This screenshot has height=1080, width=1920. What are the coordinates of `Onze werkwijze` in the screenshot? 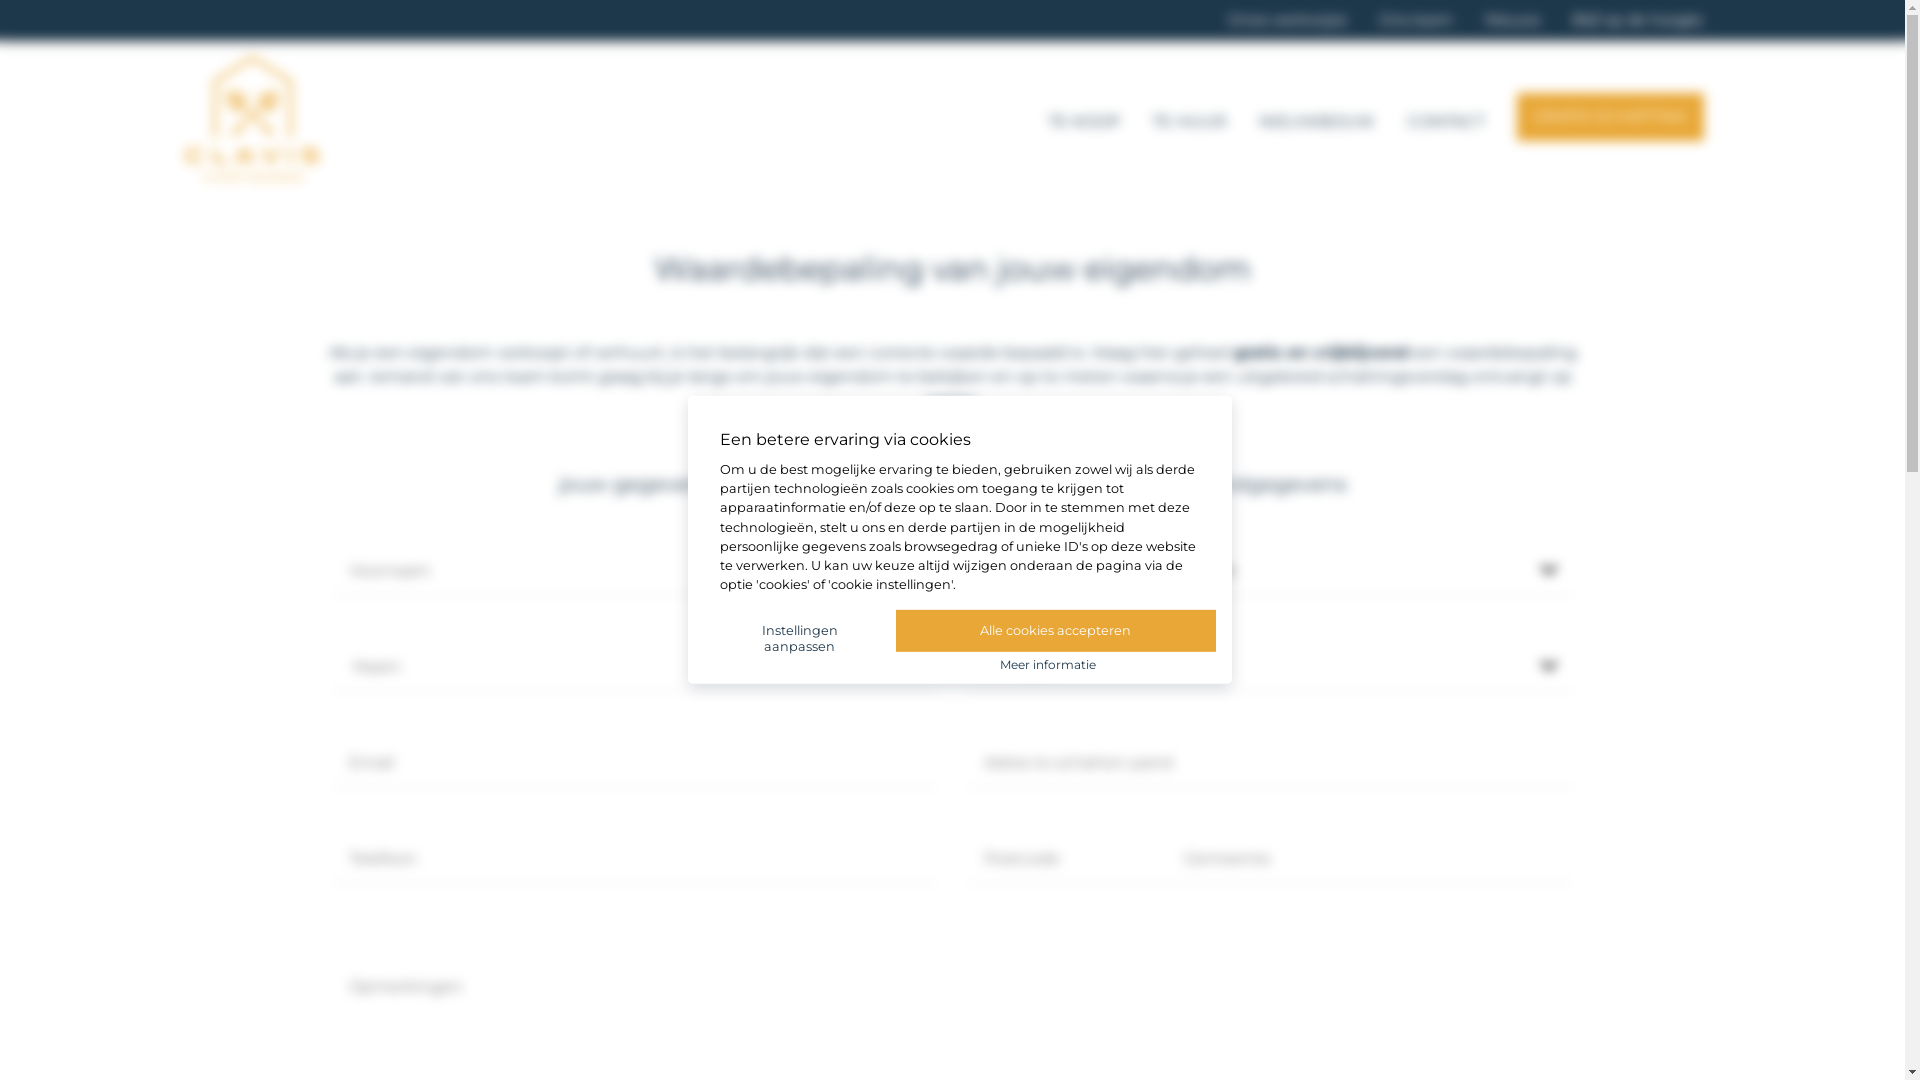 It's located at (1288, 20).